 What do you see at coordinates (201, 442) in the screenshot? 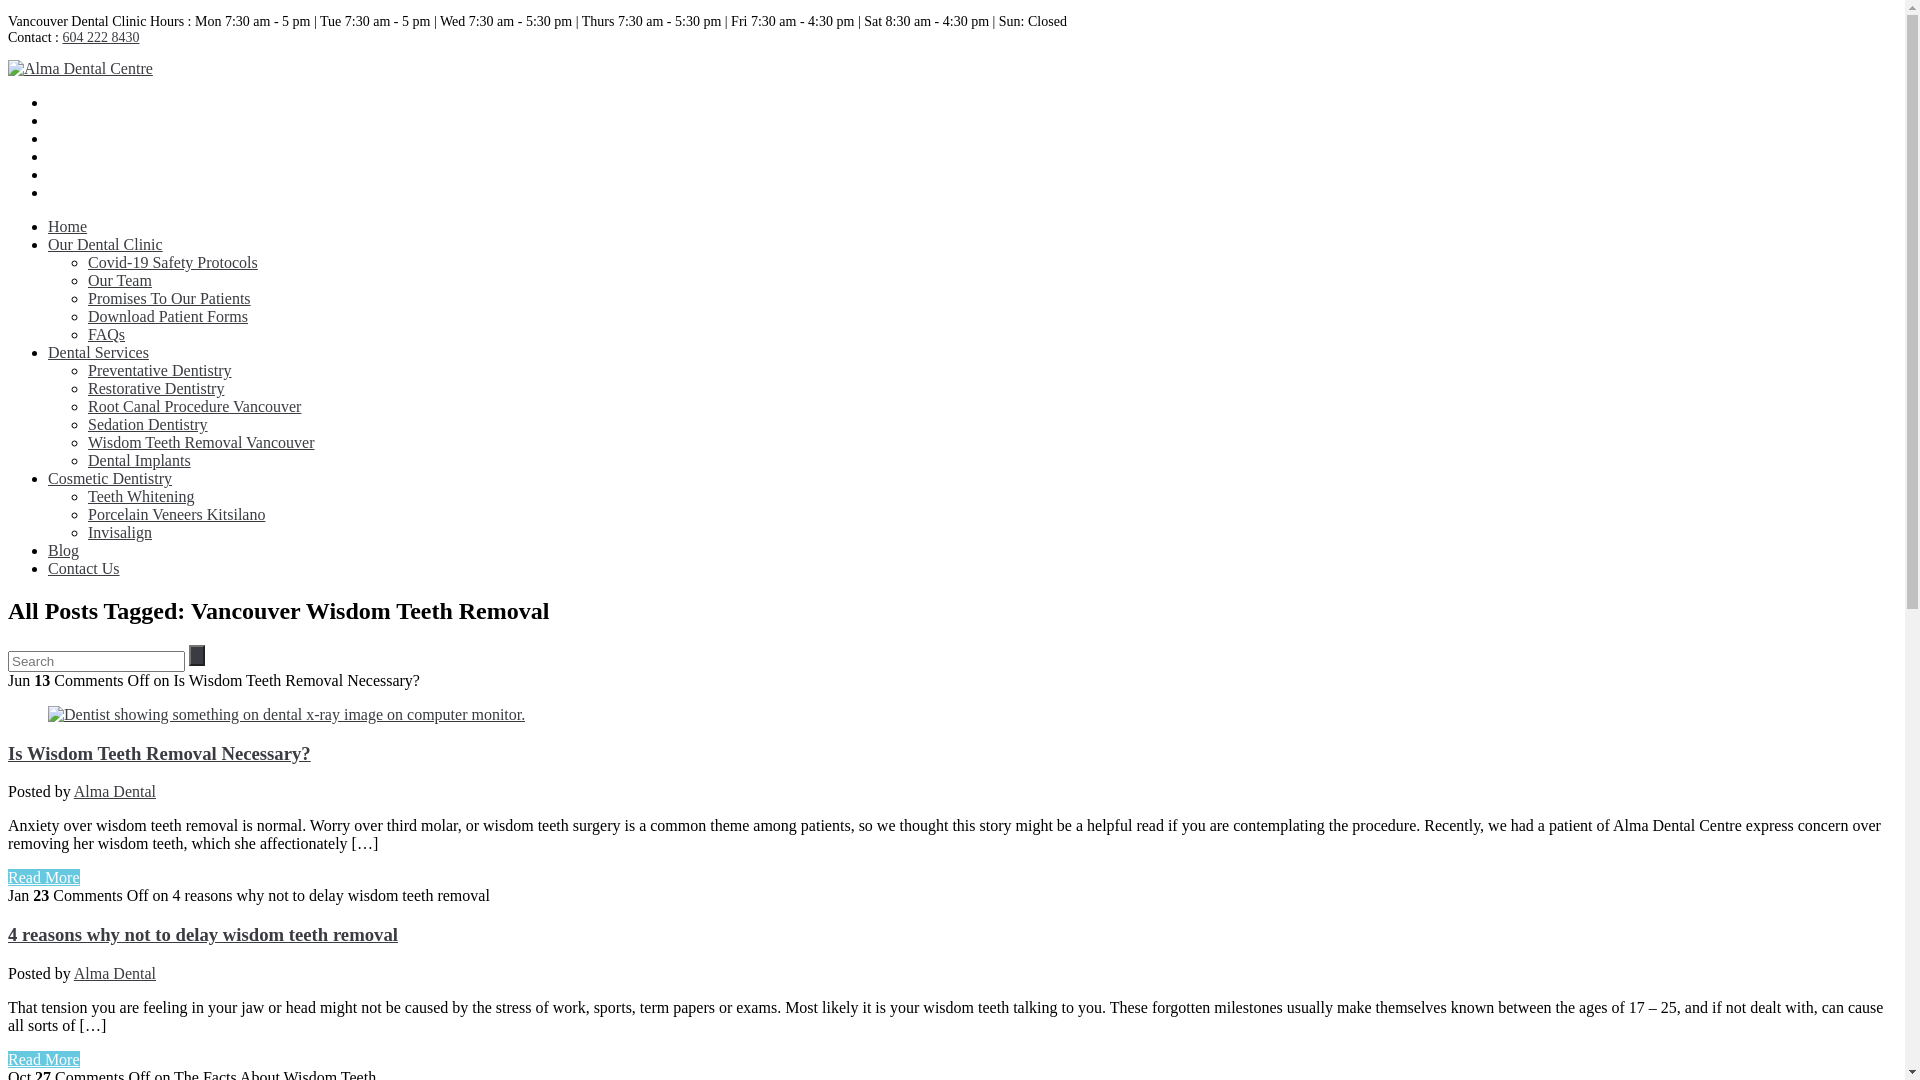
I see `Wisdom Teeth Removal Vancouver` at bounding box center [201, 442].